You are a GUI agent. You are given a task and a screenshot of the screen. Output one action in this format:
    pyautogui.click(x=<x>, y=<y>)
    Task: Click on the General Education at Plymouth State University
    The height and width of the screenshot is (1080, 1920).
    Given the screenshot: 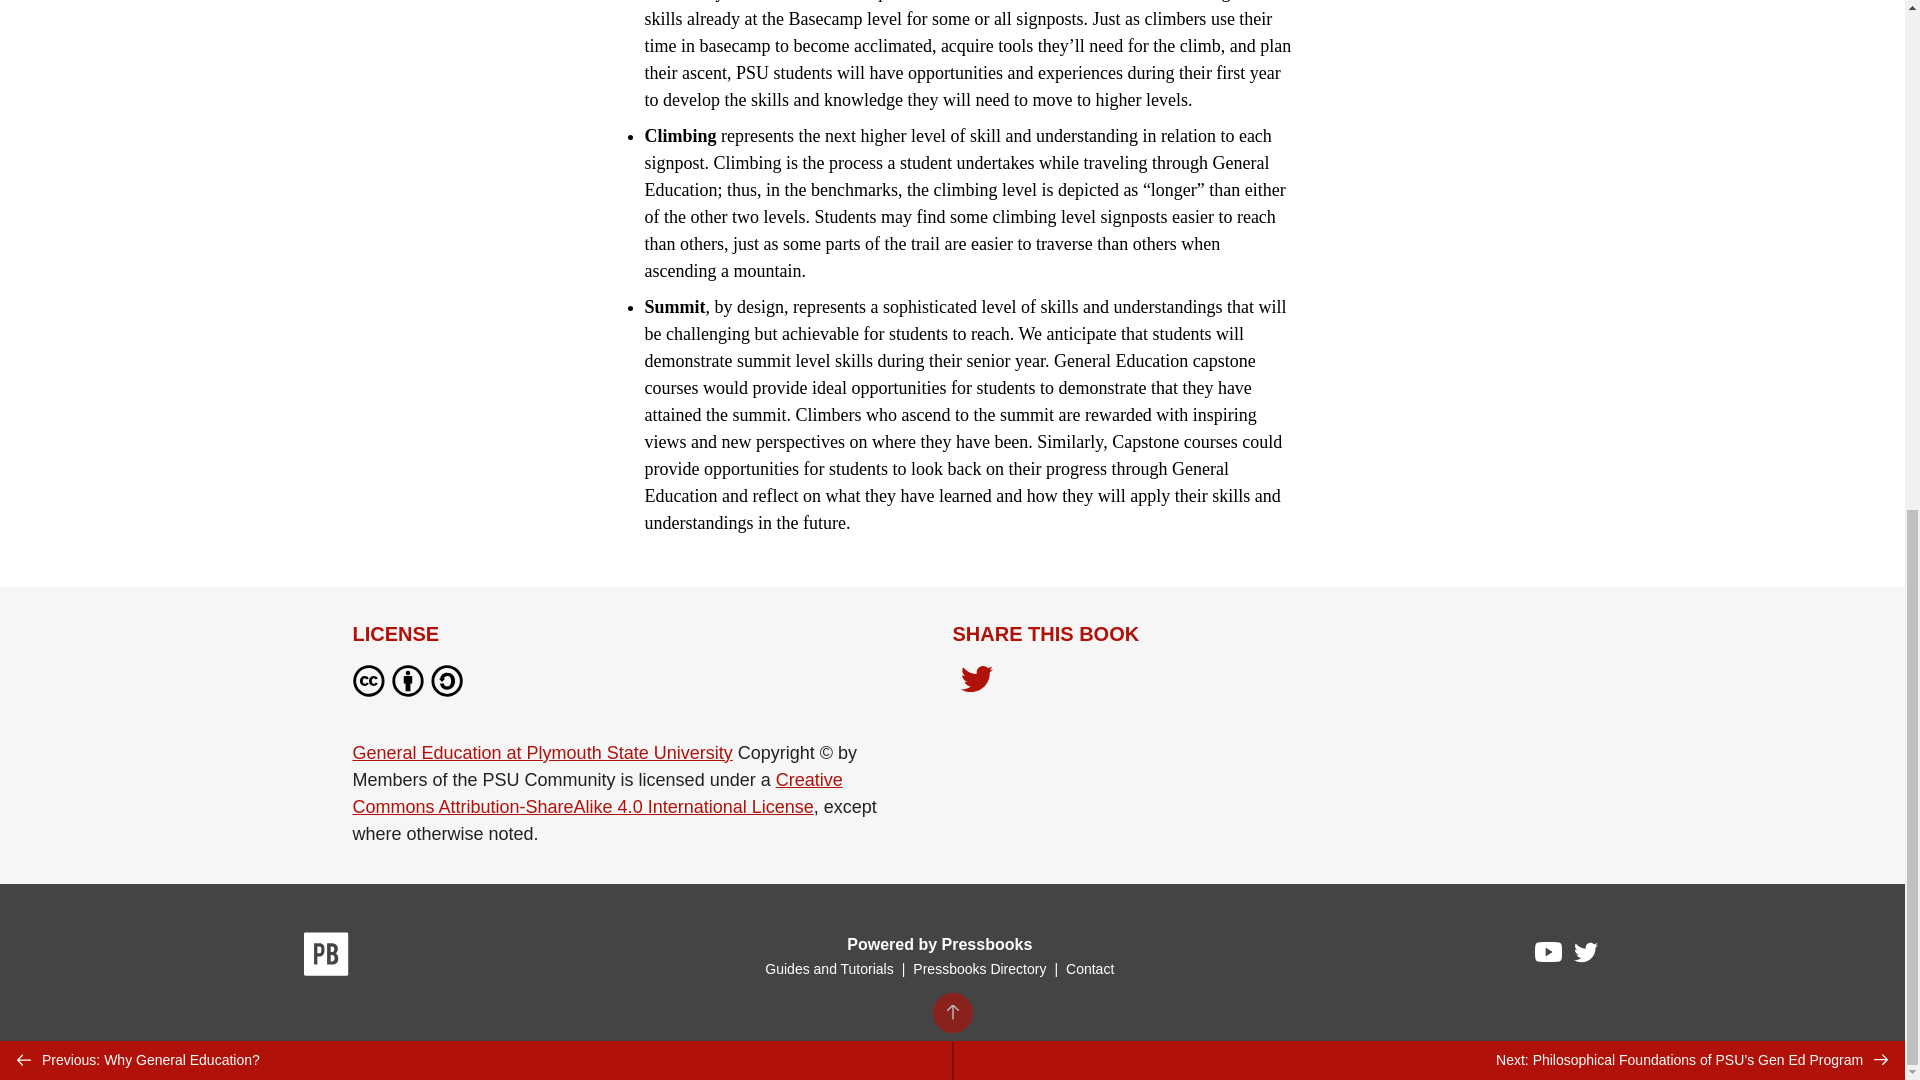 What is the action you would take?
    pyautogui.click(x=541, y=752)
    